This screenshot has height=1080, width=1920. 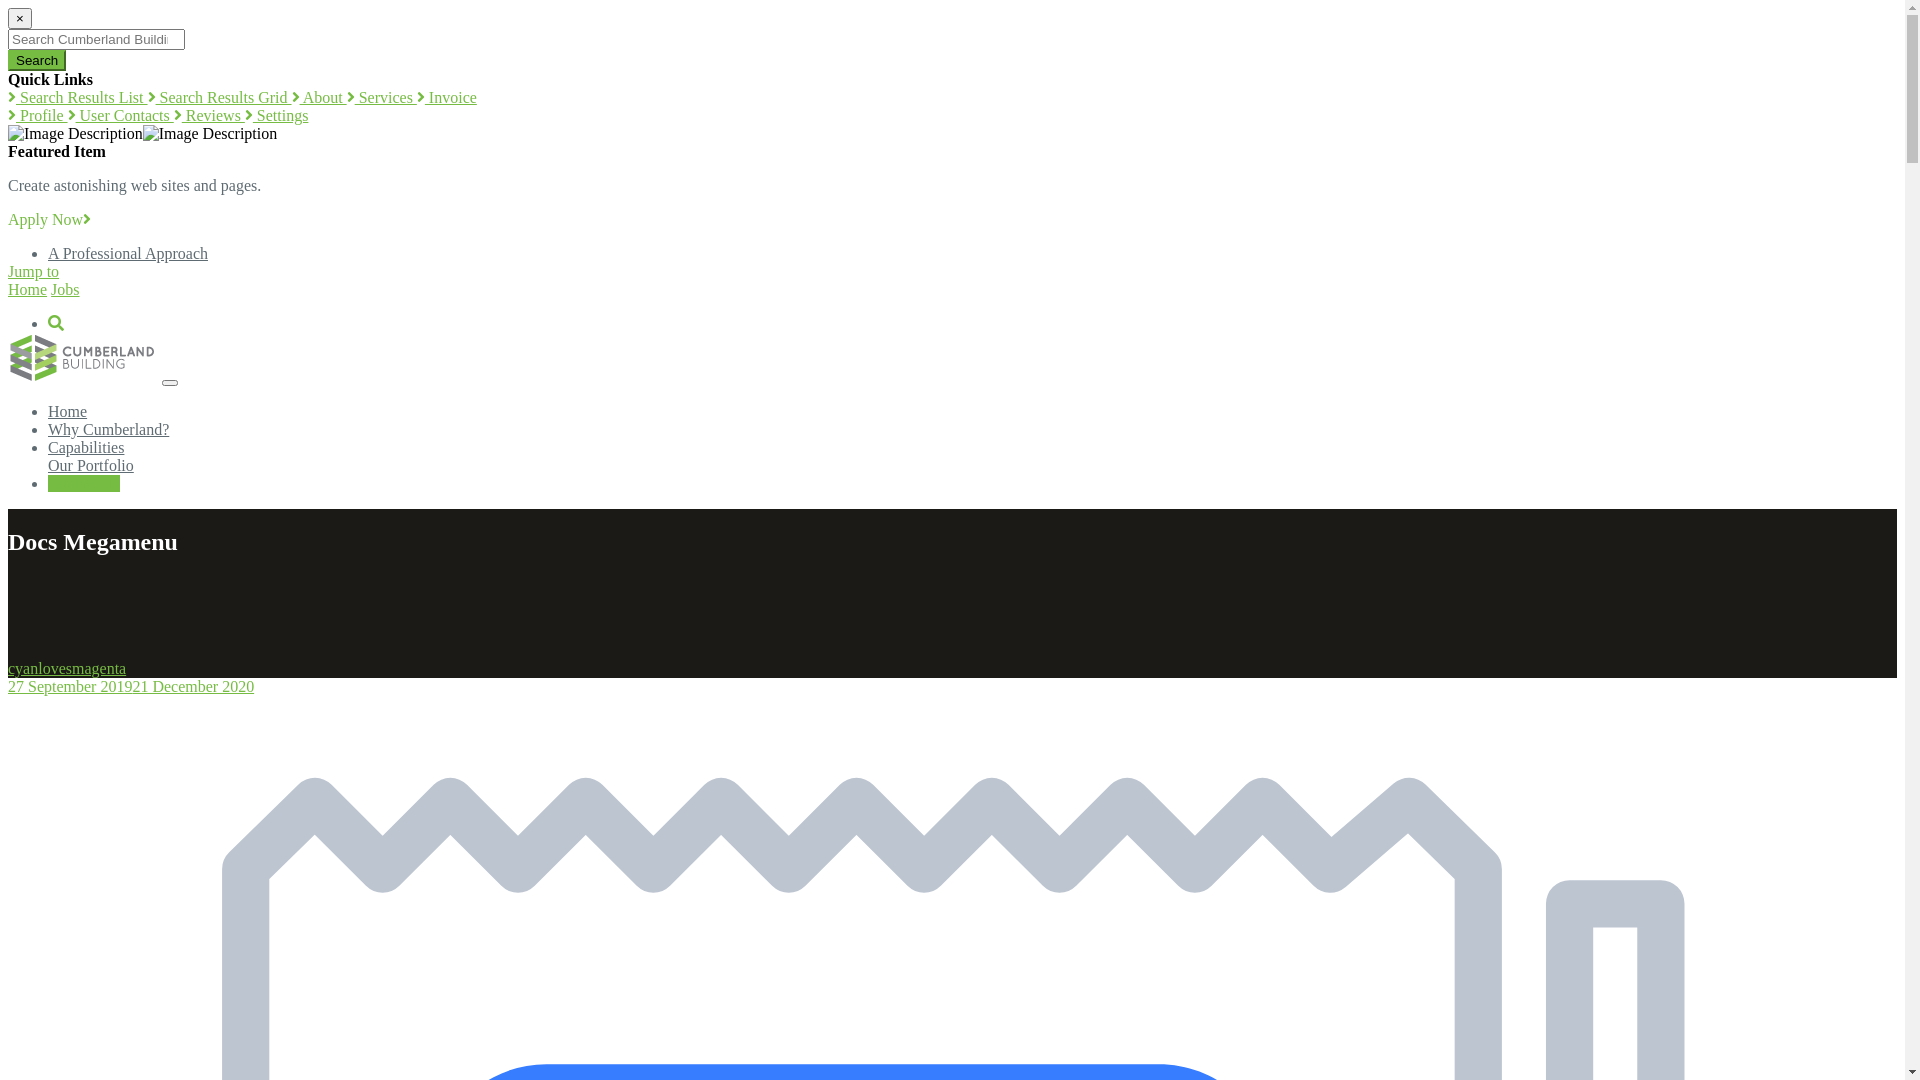 I want to click on Profile, so click(x=38, y=116).